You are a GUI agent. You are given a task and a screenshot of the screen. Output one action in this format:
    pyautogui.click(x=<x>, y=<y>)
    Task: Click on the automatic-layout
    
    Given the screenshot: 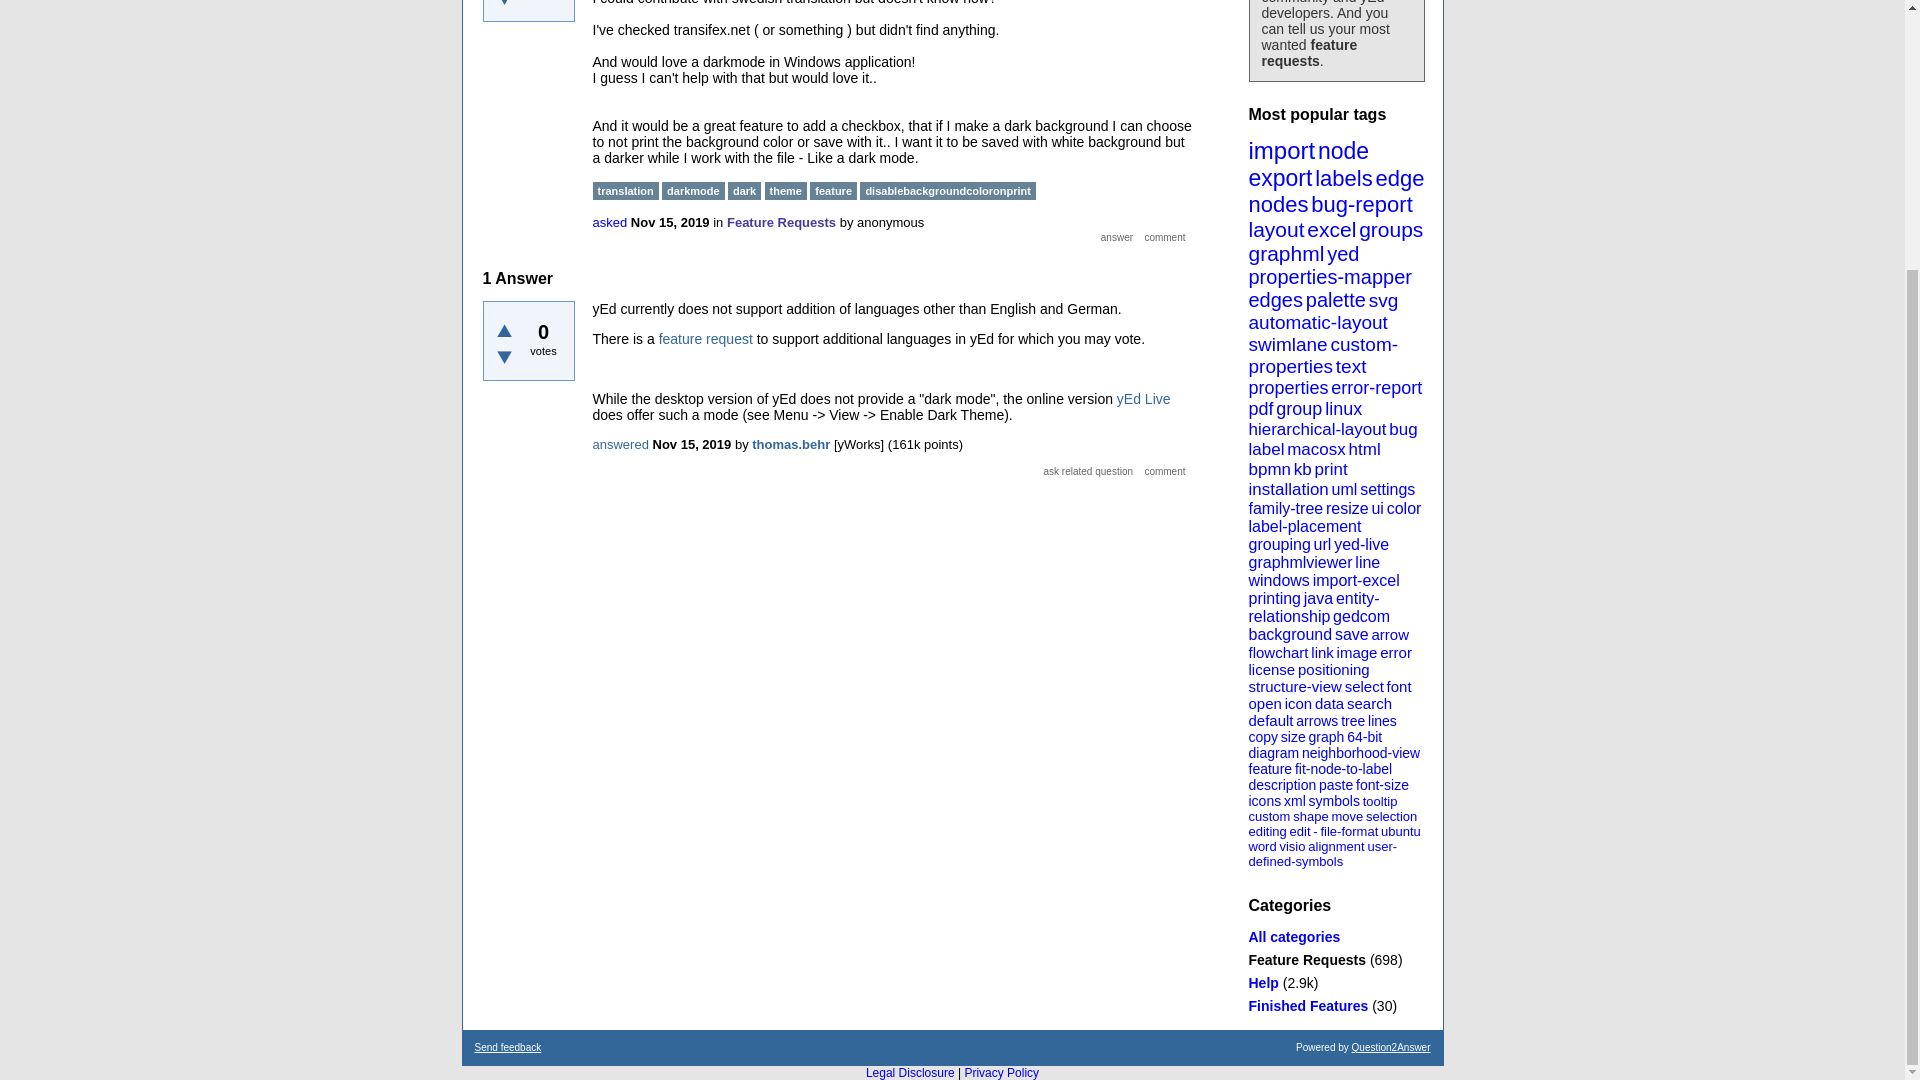 What is the action you would take?
    pyautogui.click(x=1317, y=322)
    